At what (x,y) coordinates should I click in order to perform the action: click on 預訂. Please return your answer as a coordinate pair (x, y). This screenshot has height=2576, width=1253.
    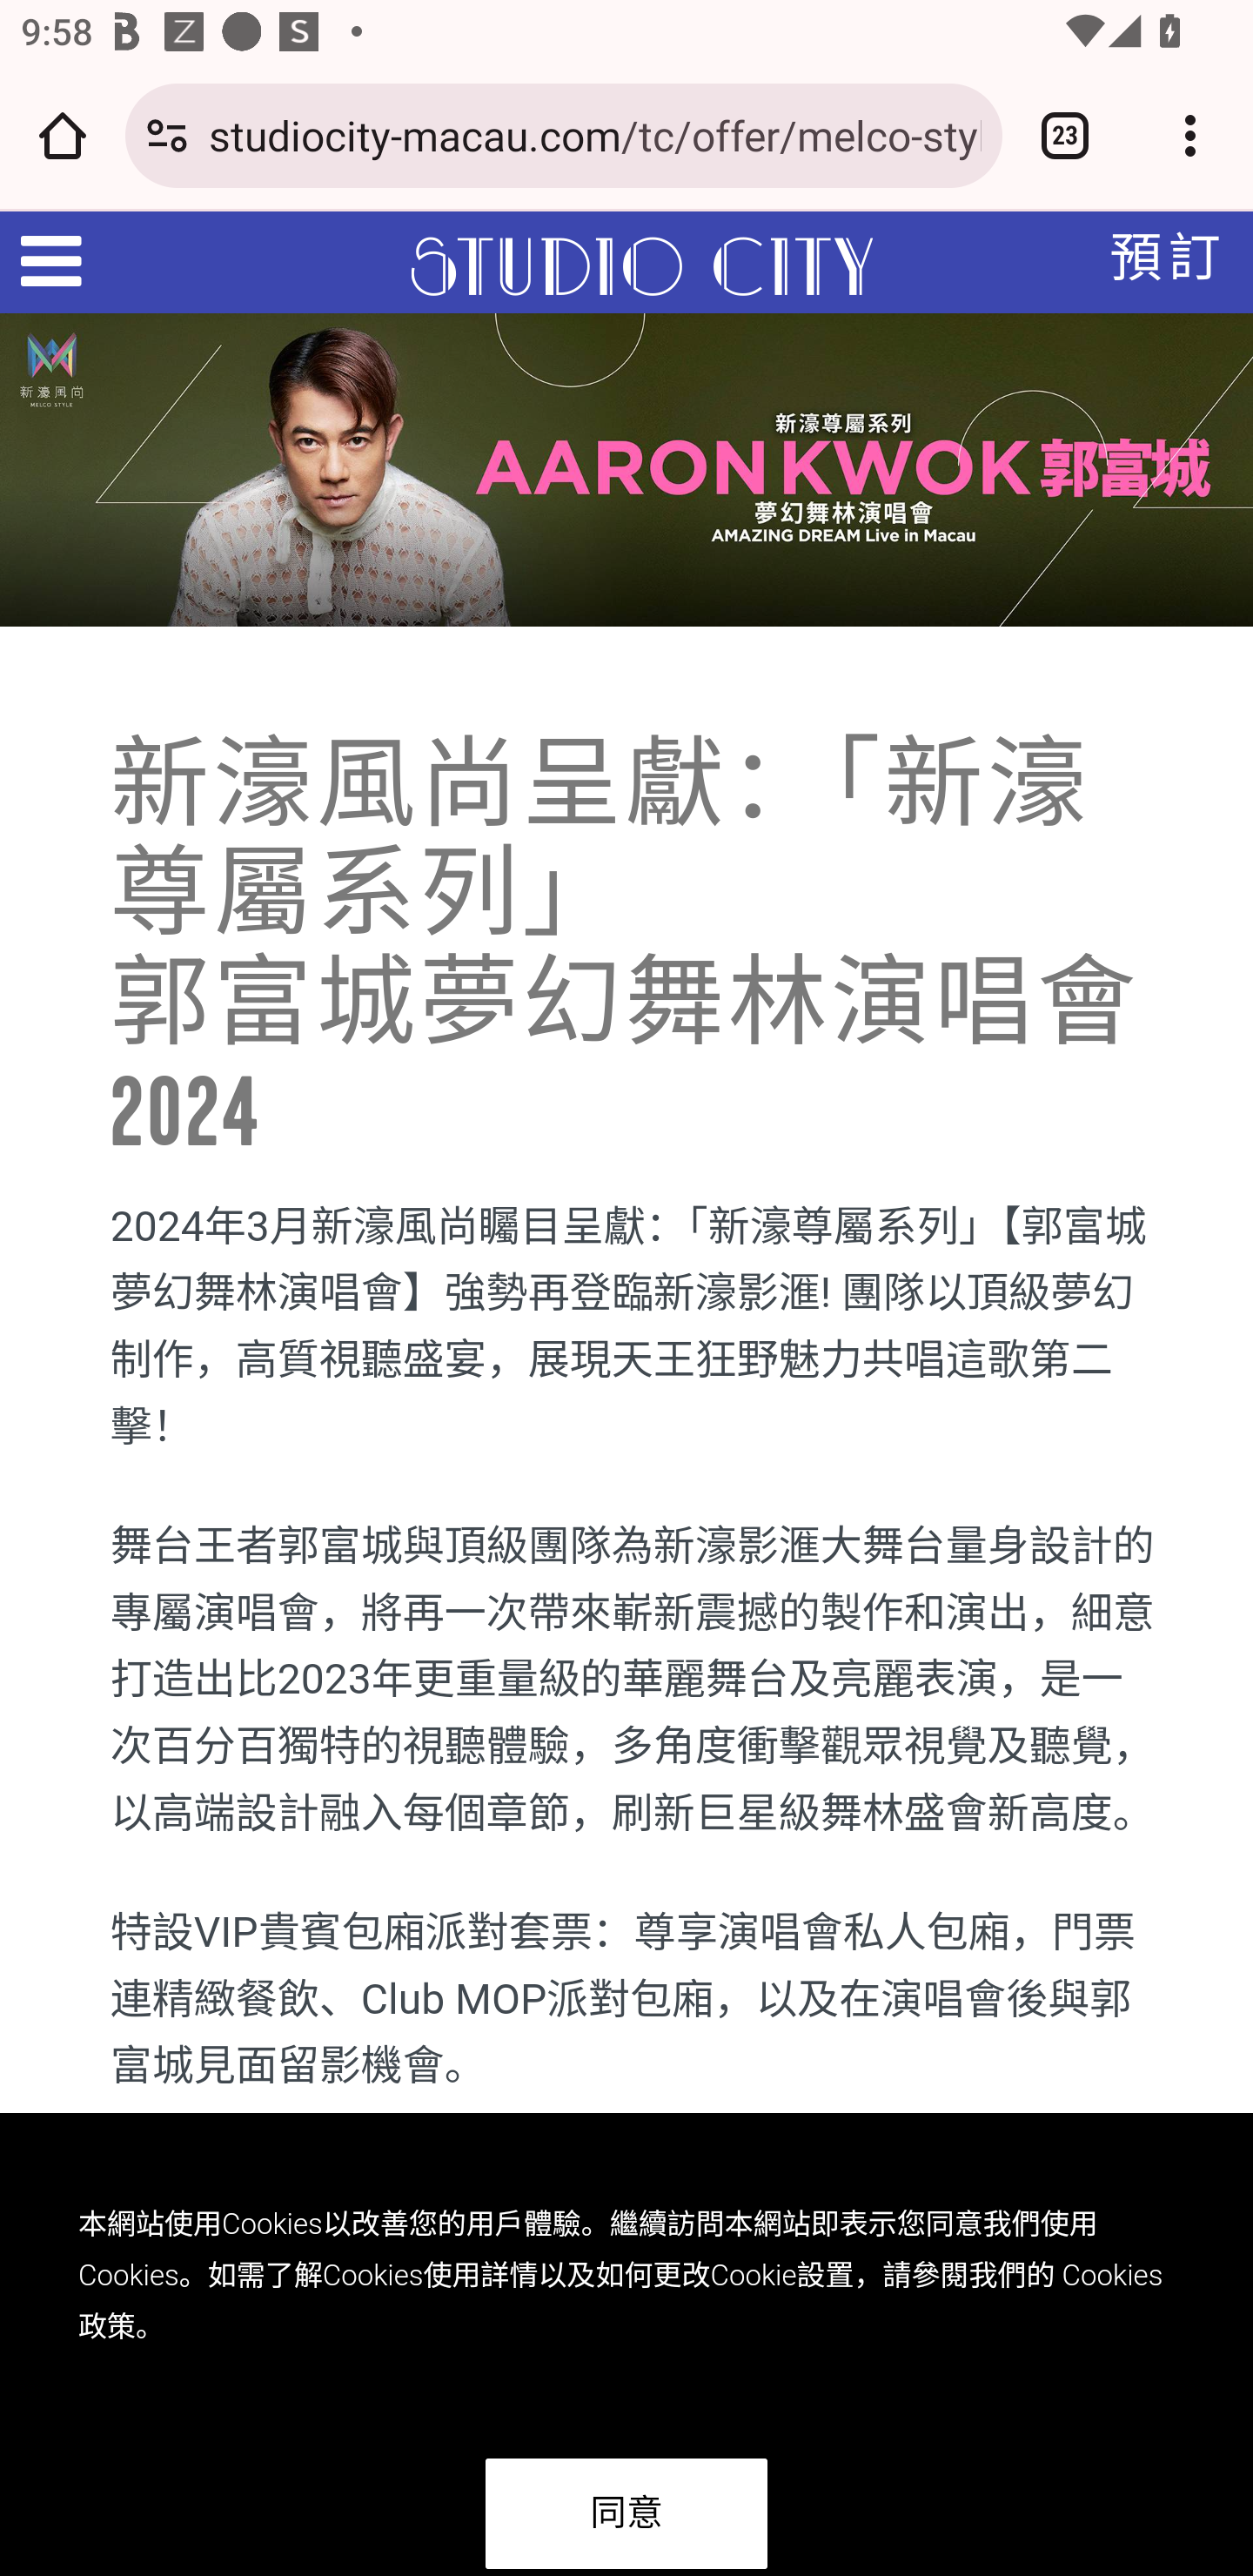
    Looking at the image, I should click on (1168, 259).